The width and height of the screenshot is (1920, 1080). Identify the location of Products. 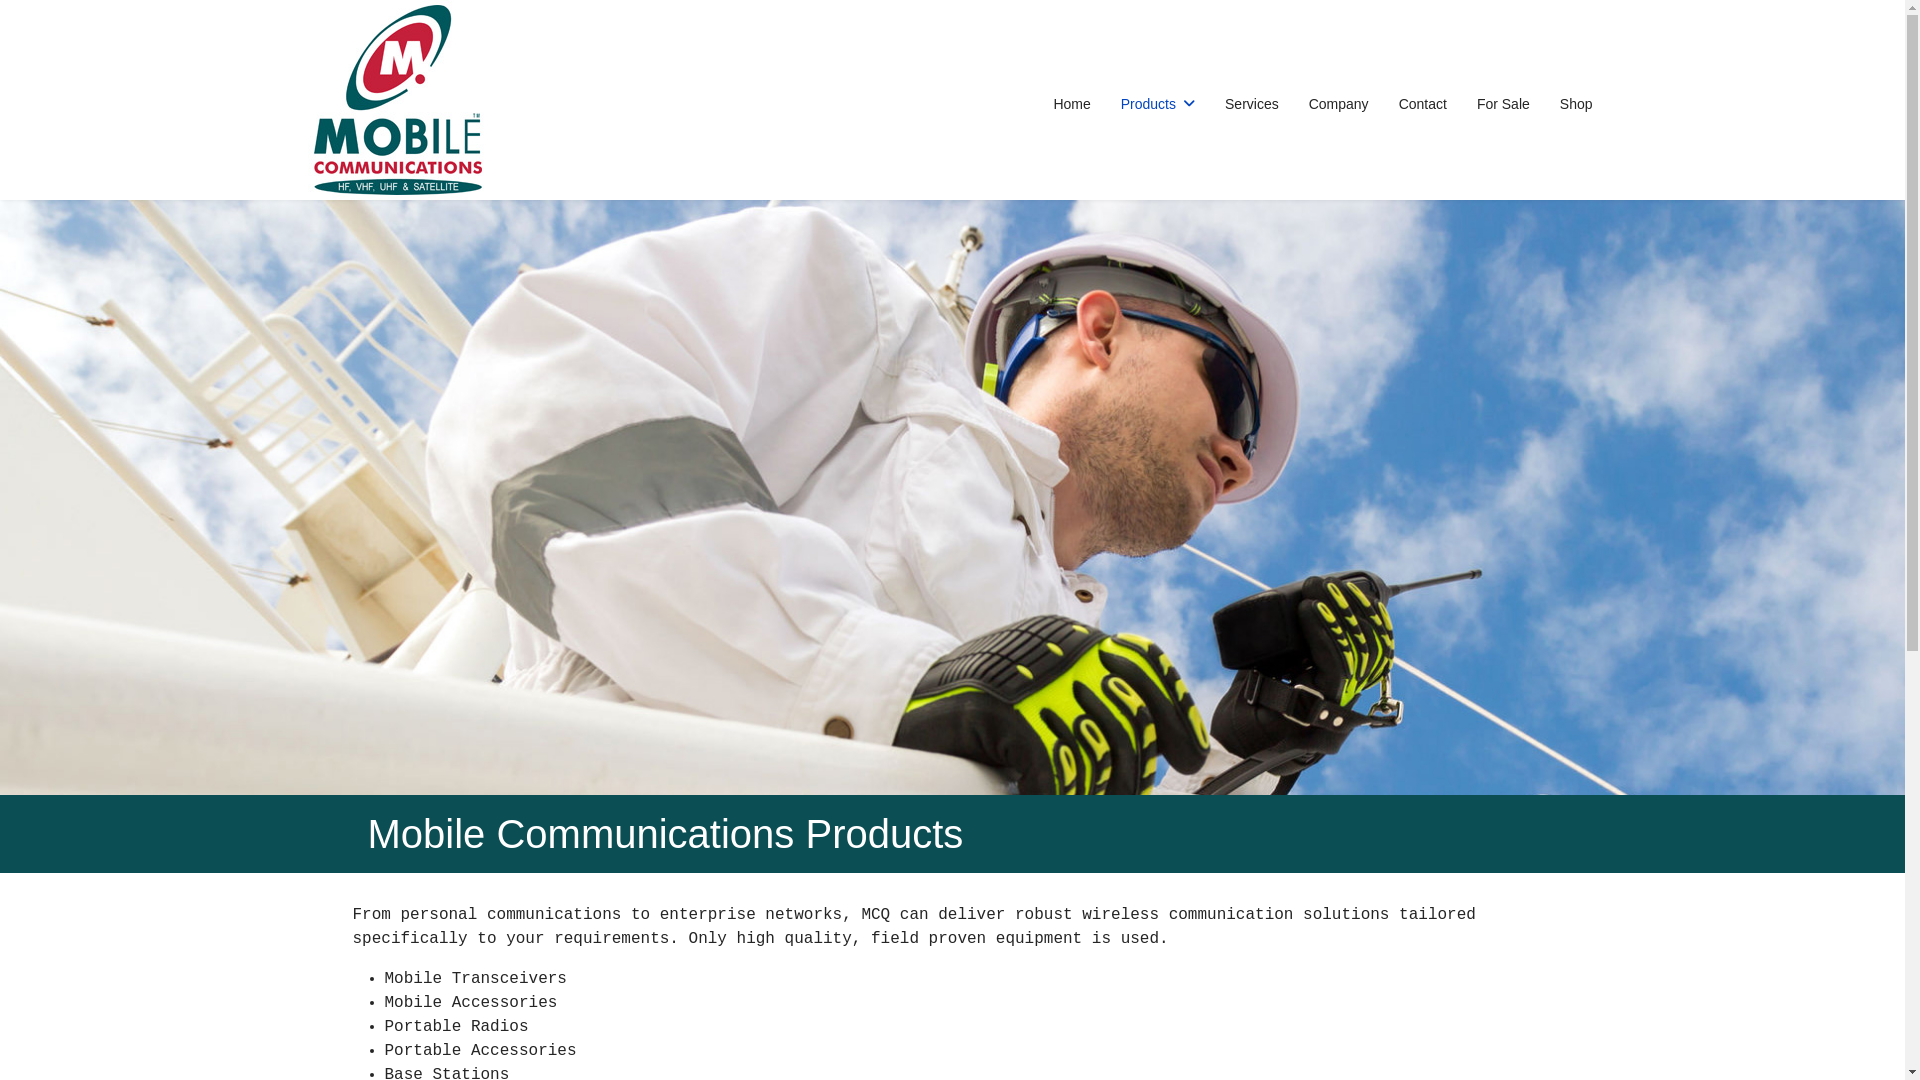
(1158, 104).